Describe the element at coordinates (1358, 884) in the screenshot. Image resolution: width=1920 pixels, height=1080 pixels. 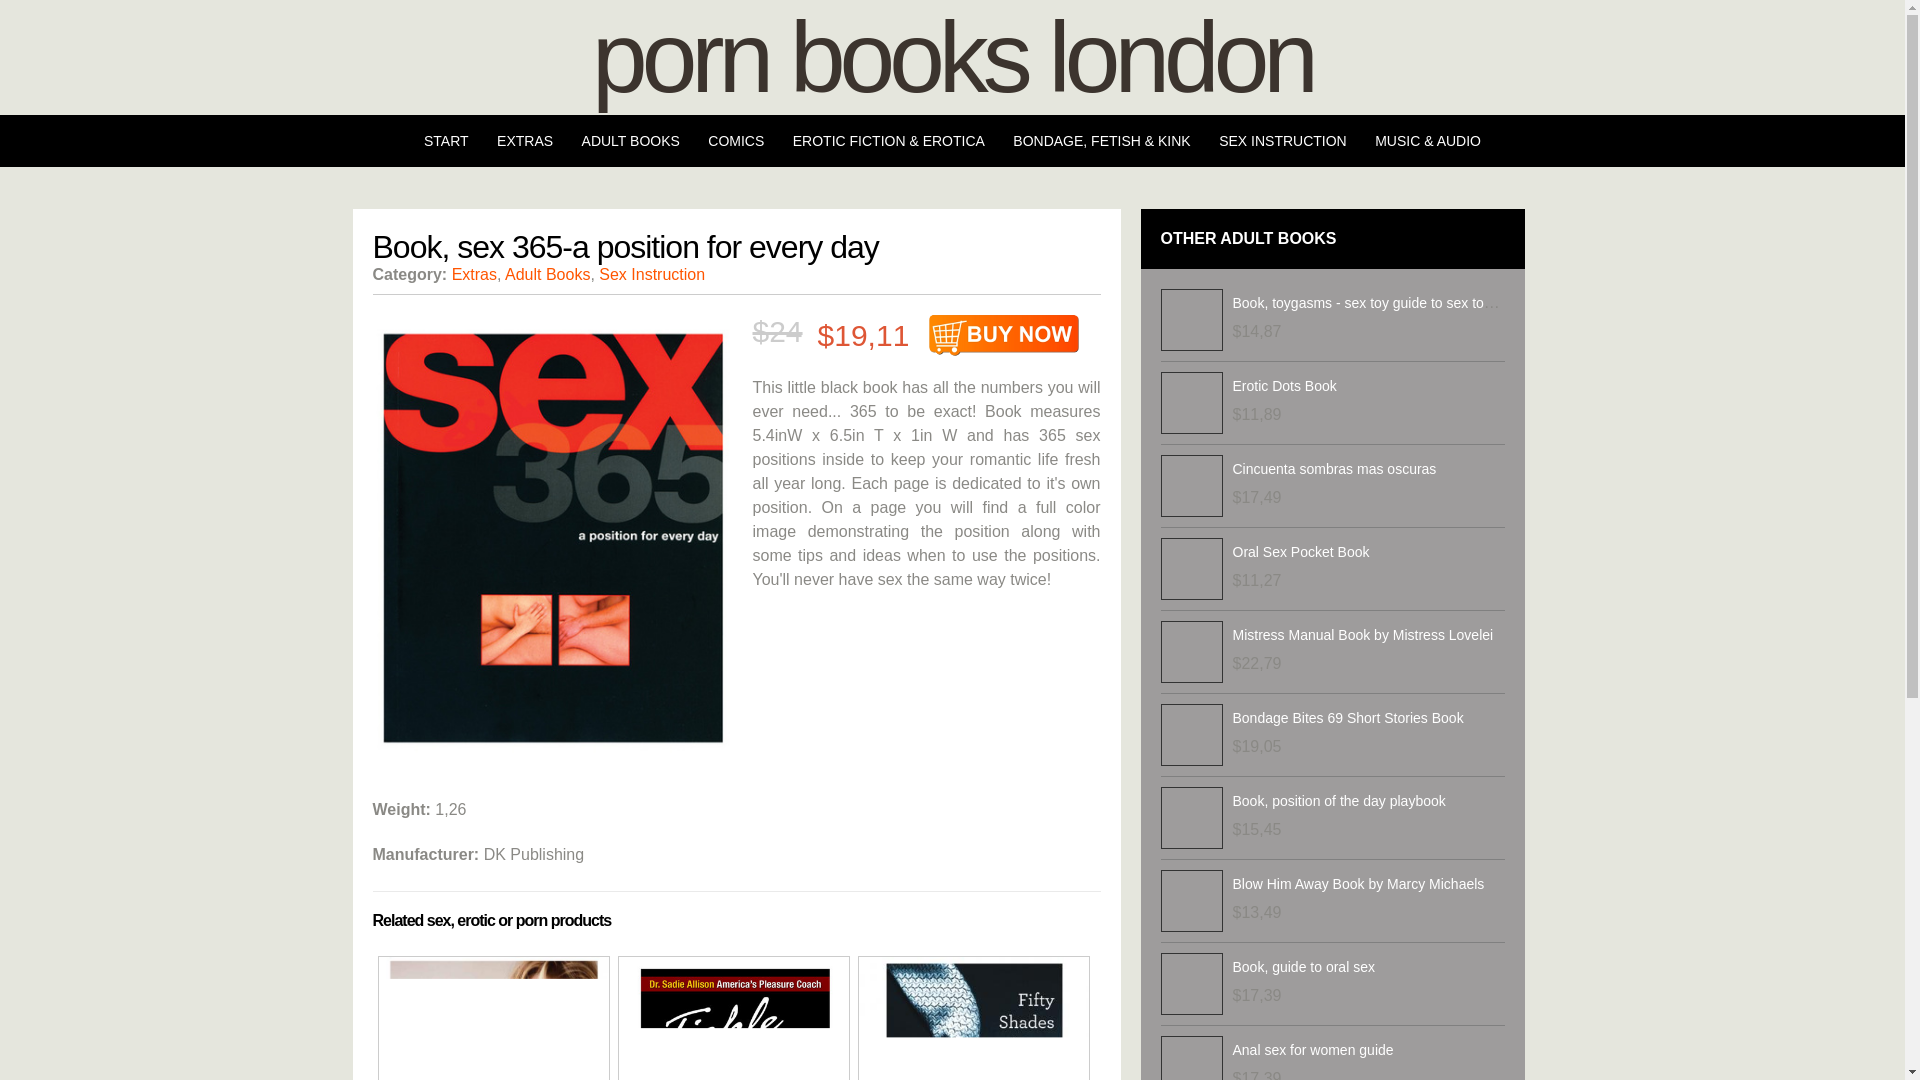
I see `Blow Him Away Book by Marcy Michaels` at that location.